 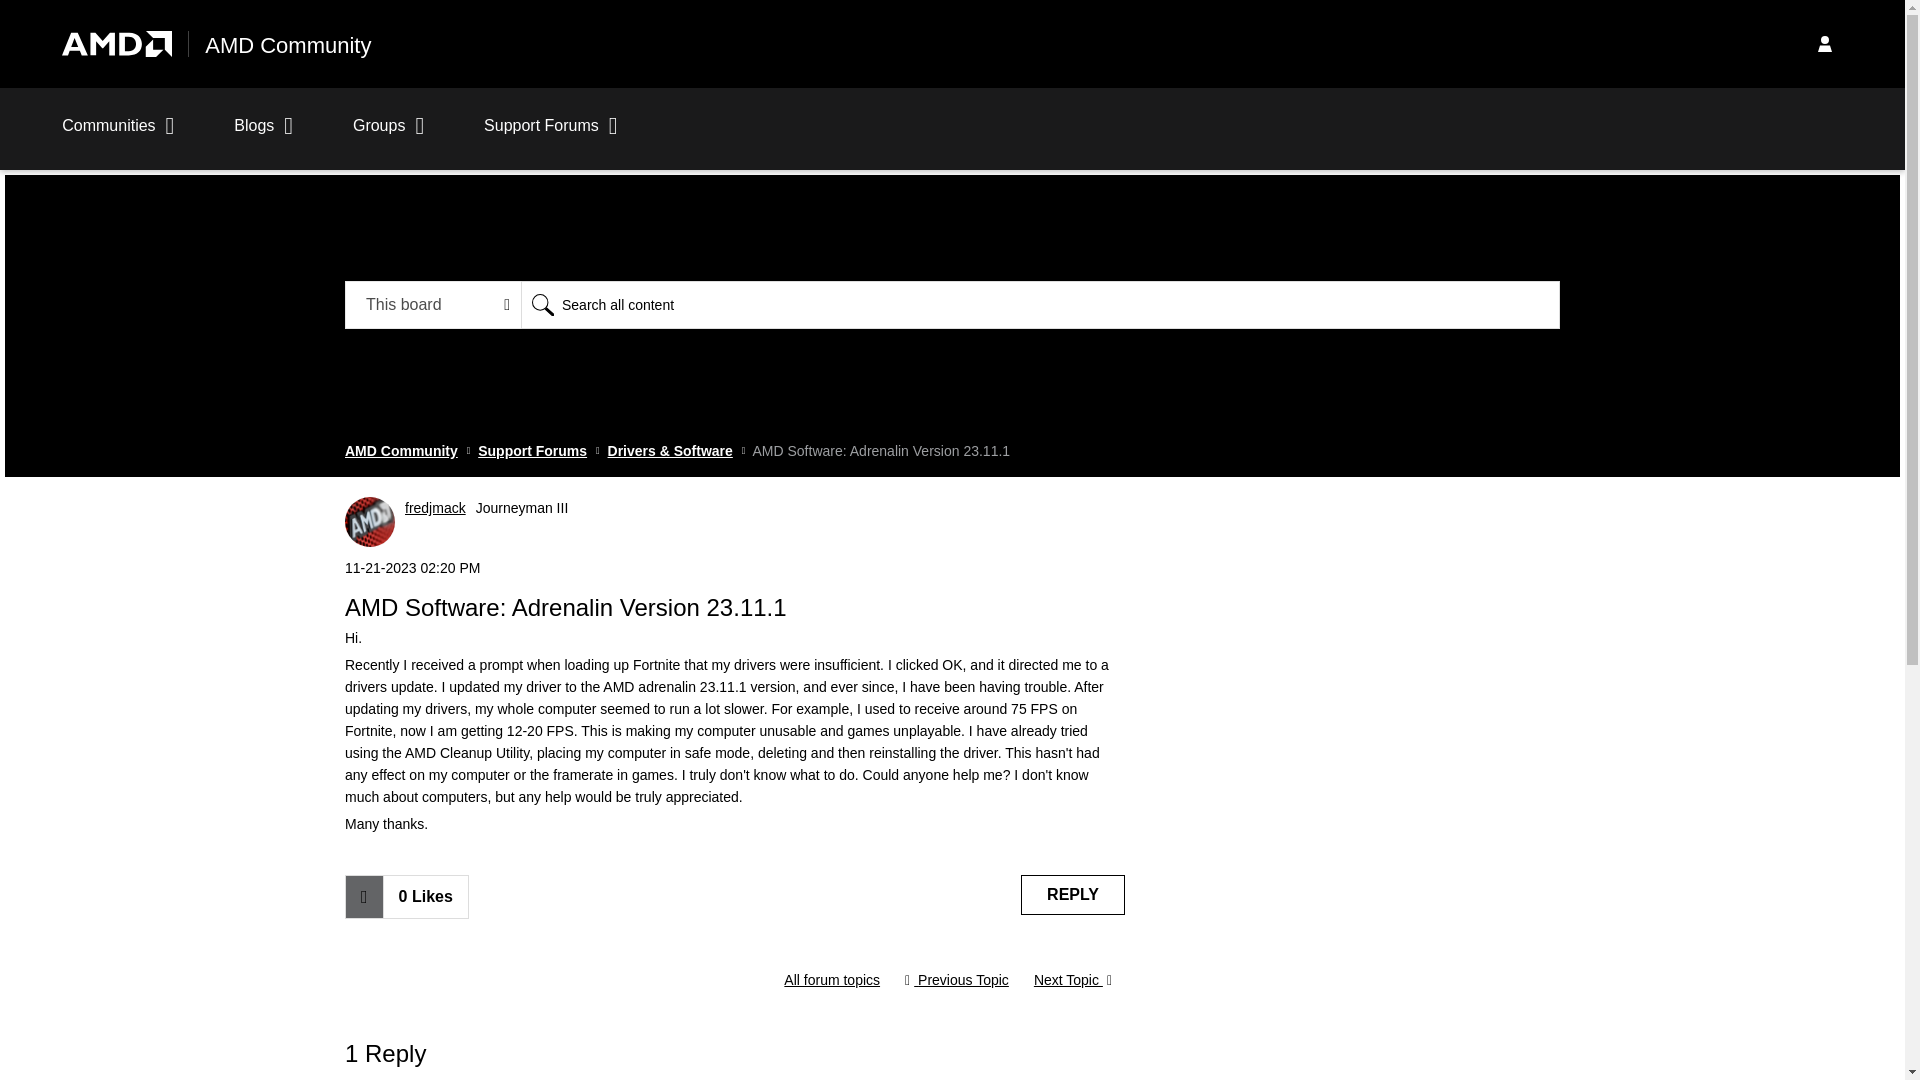 I want to click on Communities, so click(x=118, y=136).